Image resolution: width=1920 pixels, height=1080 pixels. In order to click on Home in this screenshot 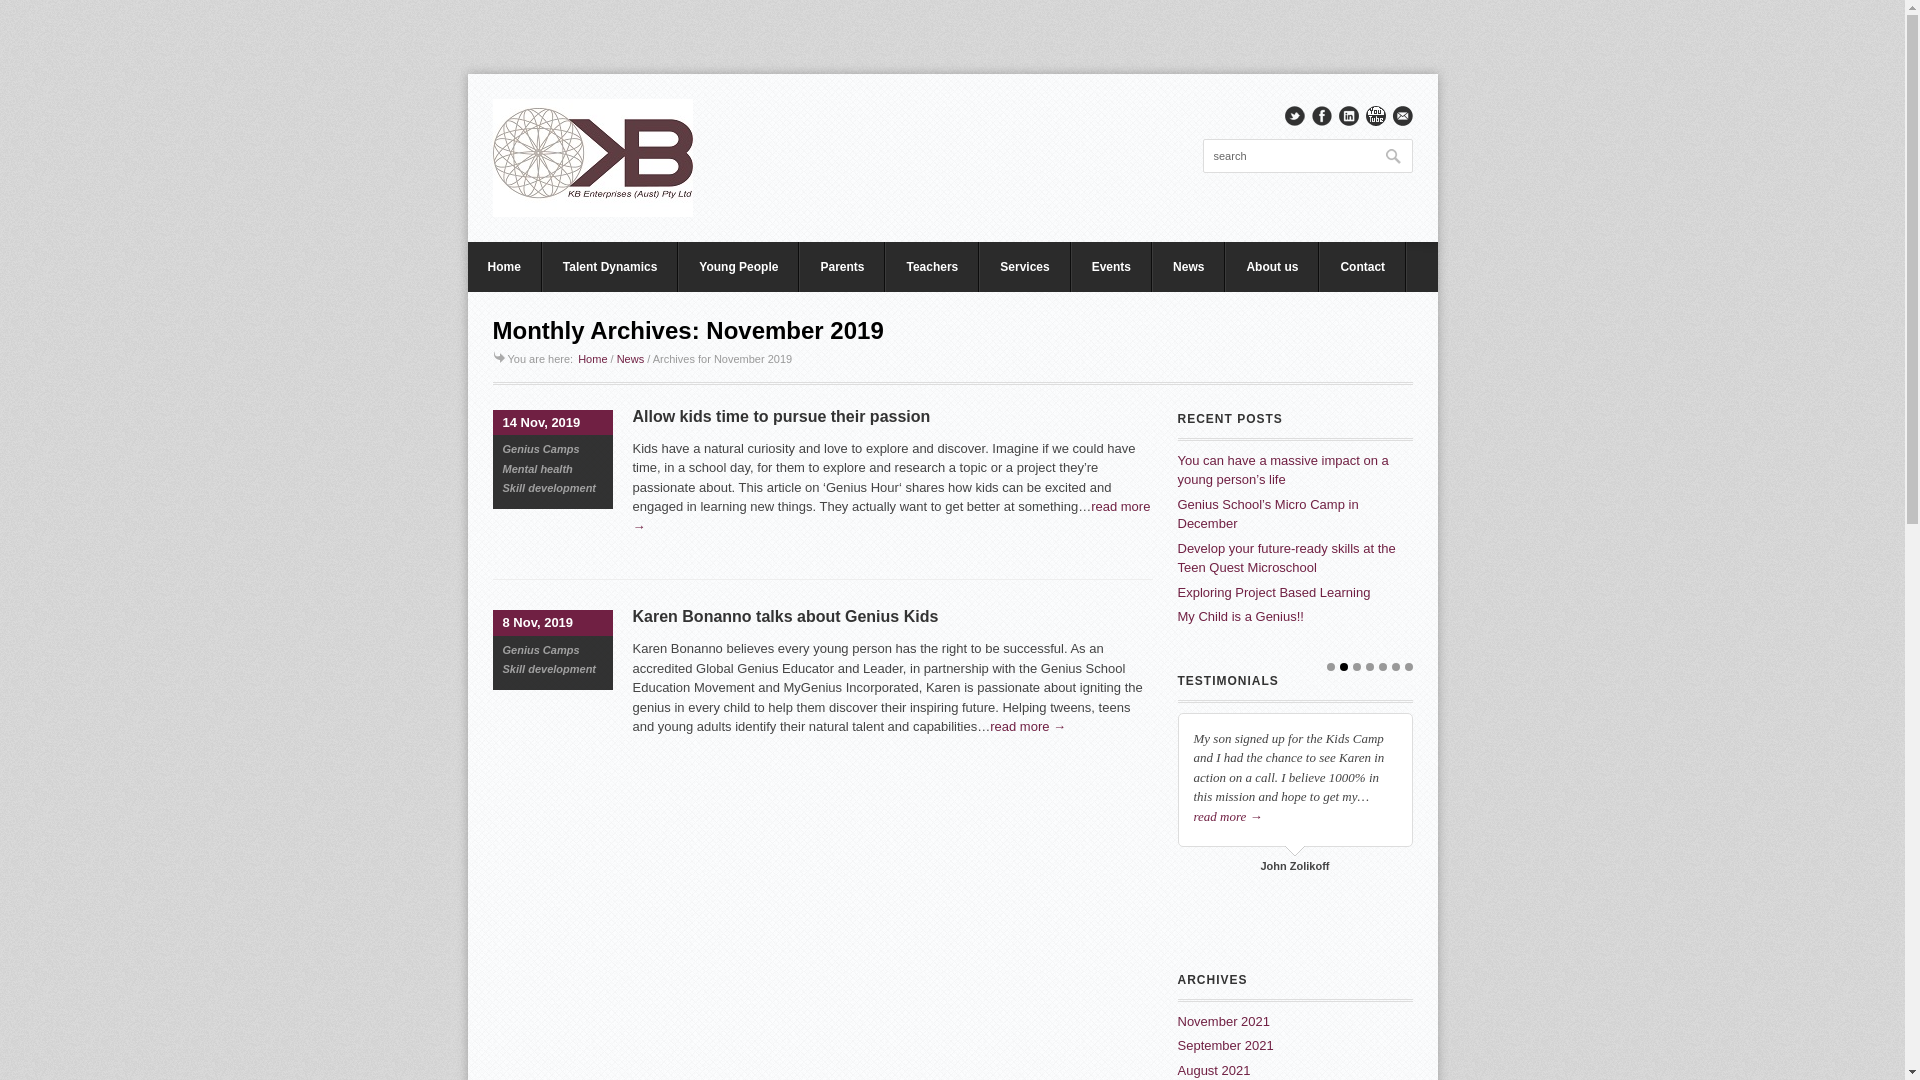, I will do `click(592, 359)`.